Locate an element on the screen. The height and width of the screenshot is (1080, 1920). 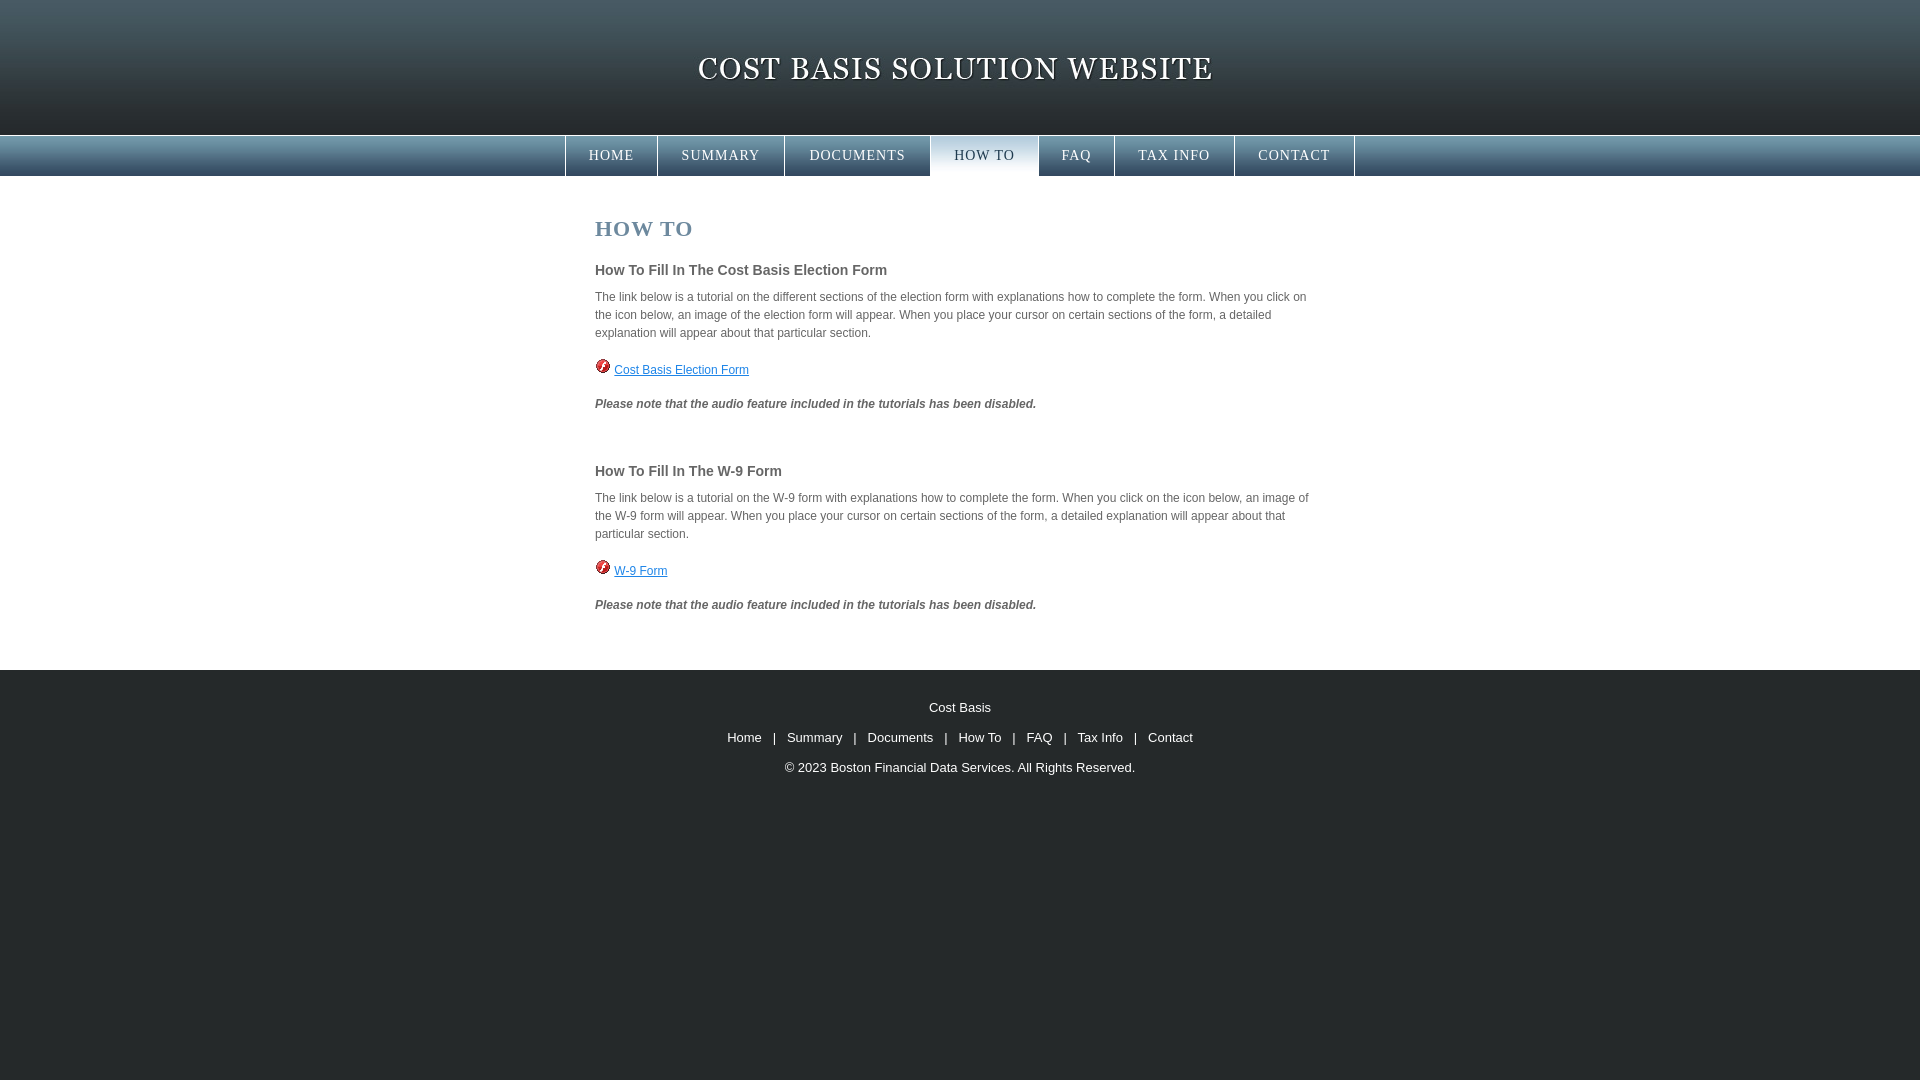
HOME is located at coordinates (612, 156).